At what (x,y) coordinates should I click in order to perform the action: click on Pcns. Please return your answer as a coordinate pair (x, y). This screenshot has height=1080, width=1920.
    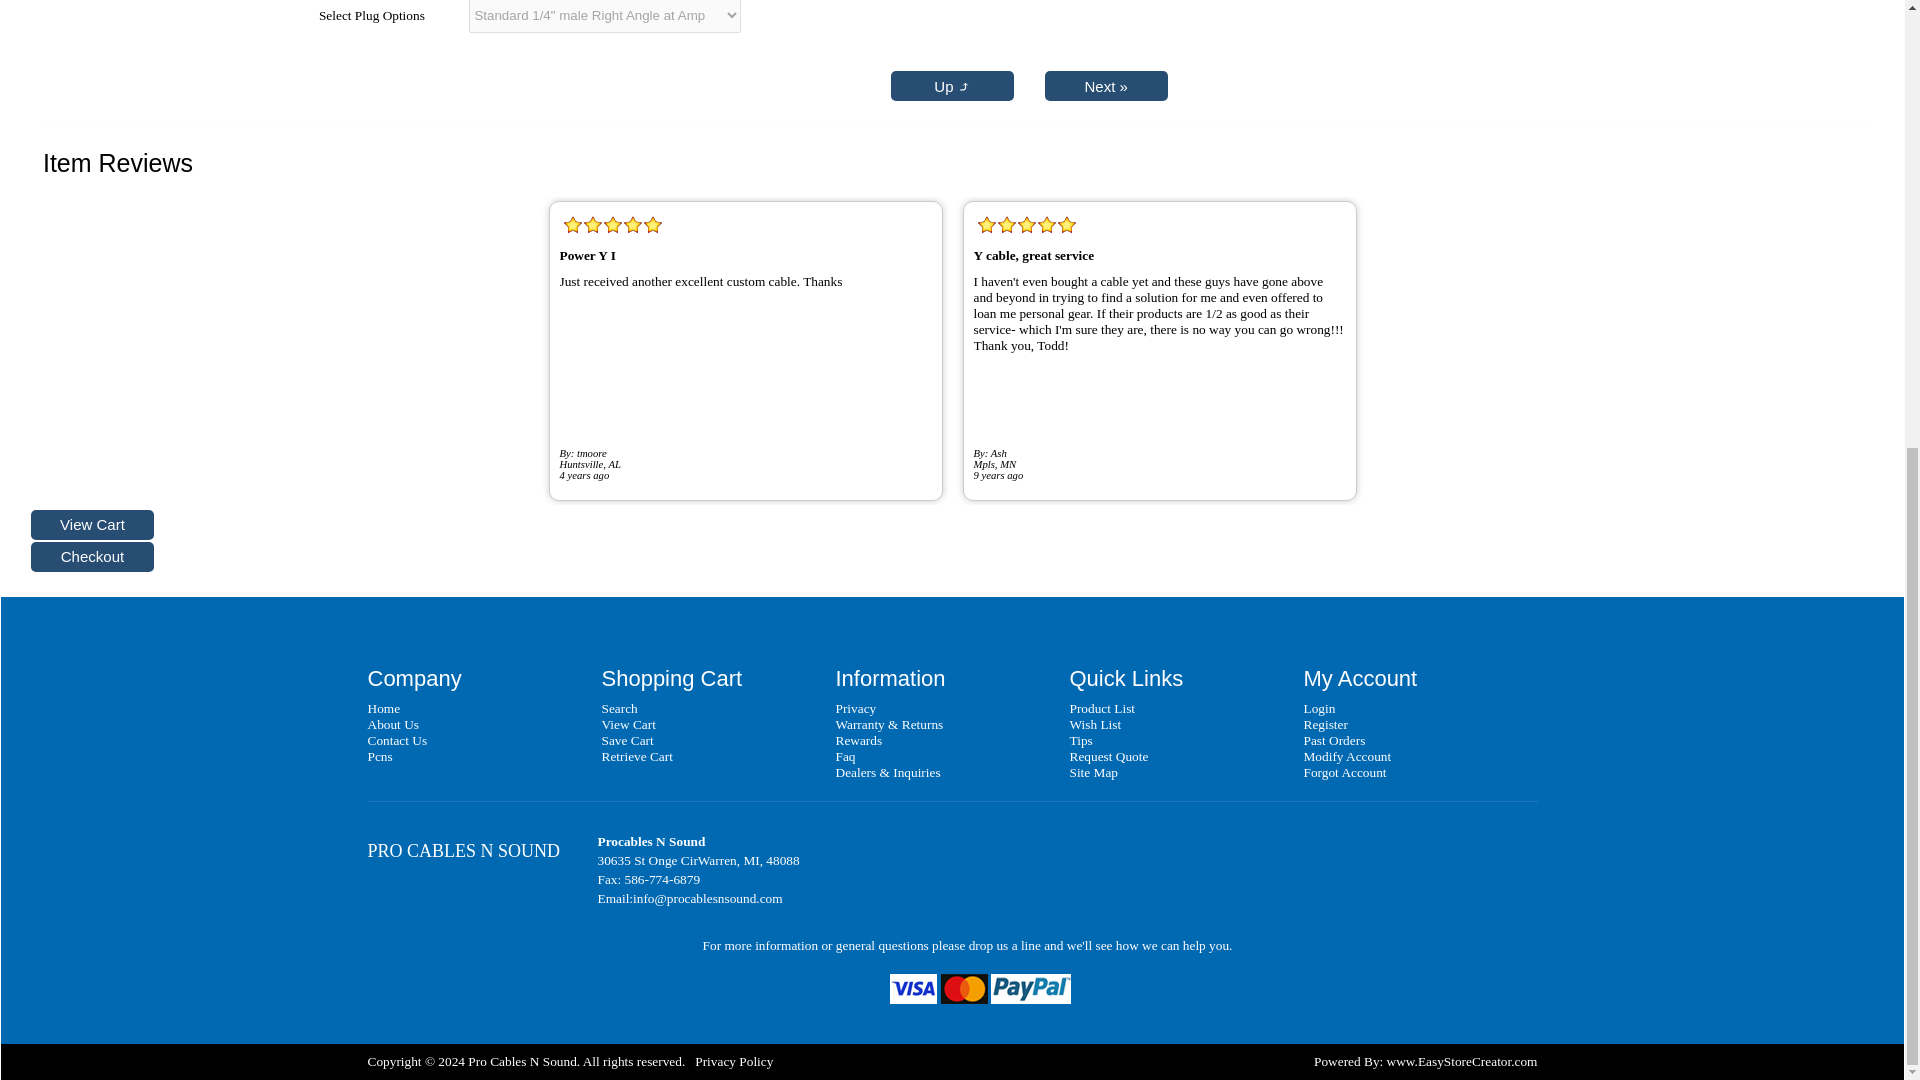
    Looking at the image, I should click on (380, 756).